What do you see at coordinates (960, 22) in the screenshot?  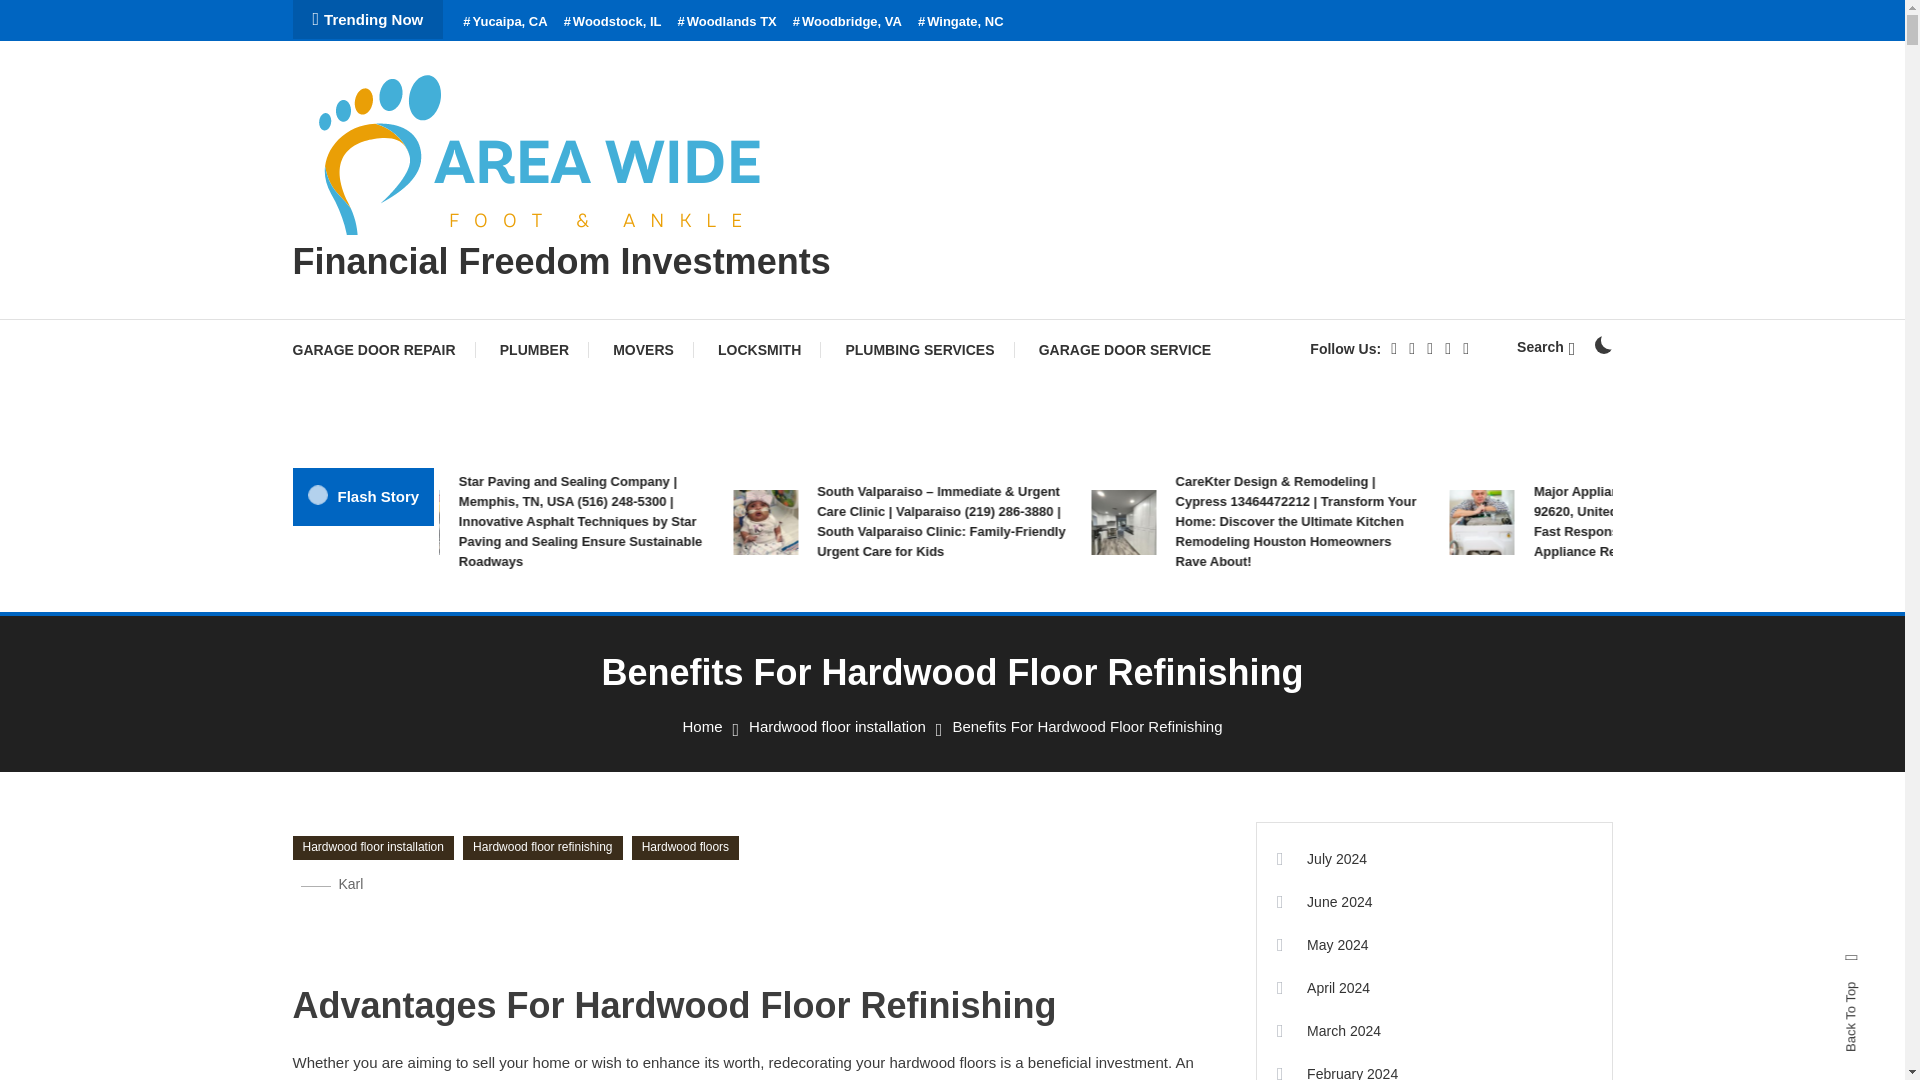 I see `Wingate, NC` at bounding box center [960, 22].